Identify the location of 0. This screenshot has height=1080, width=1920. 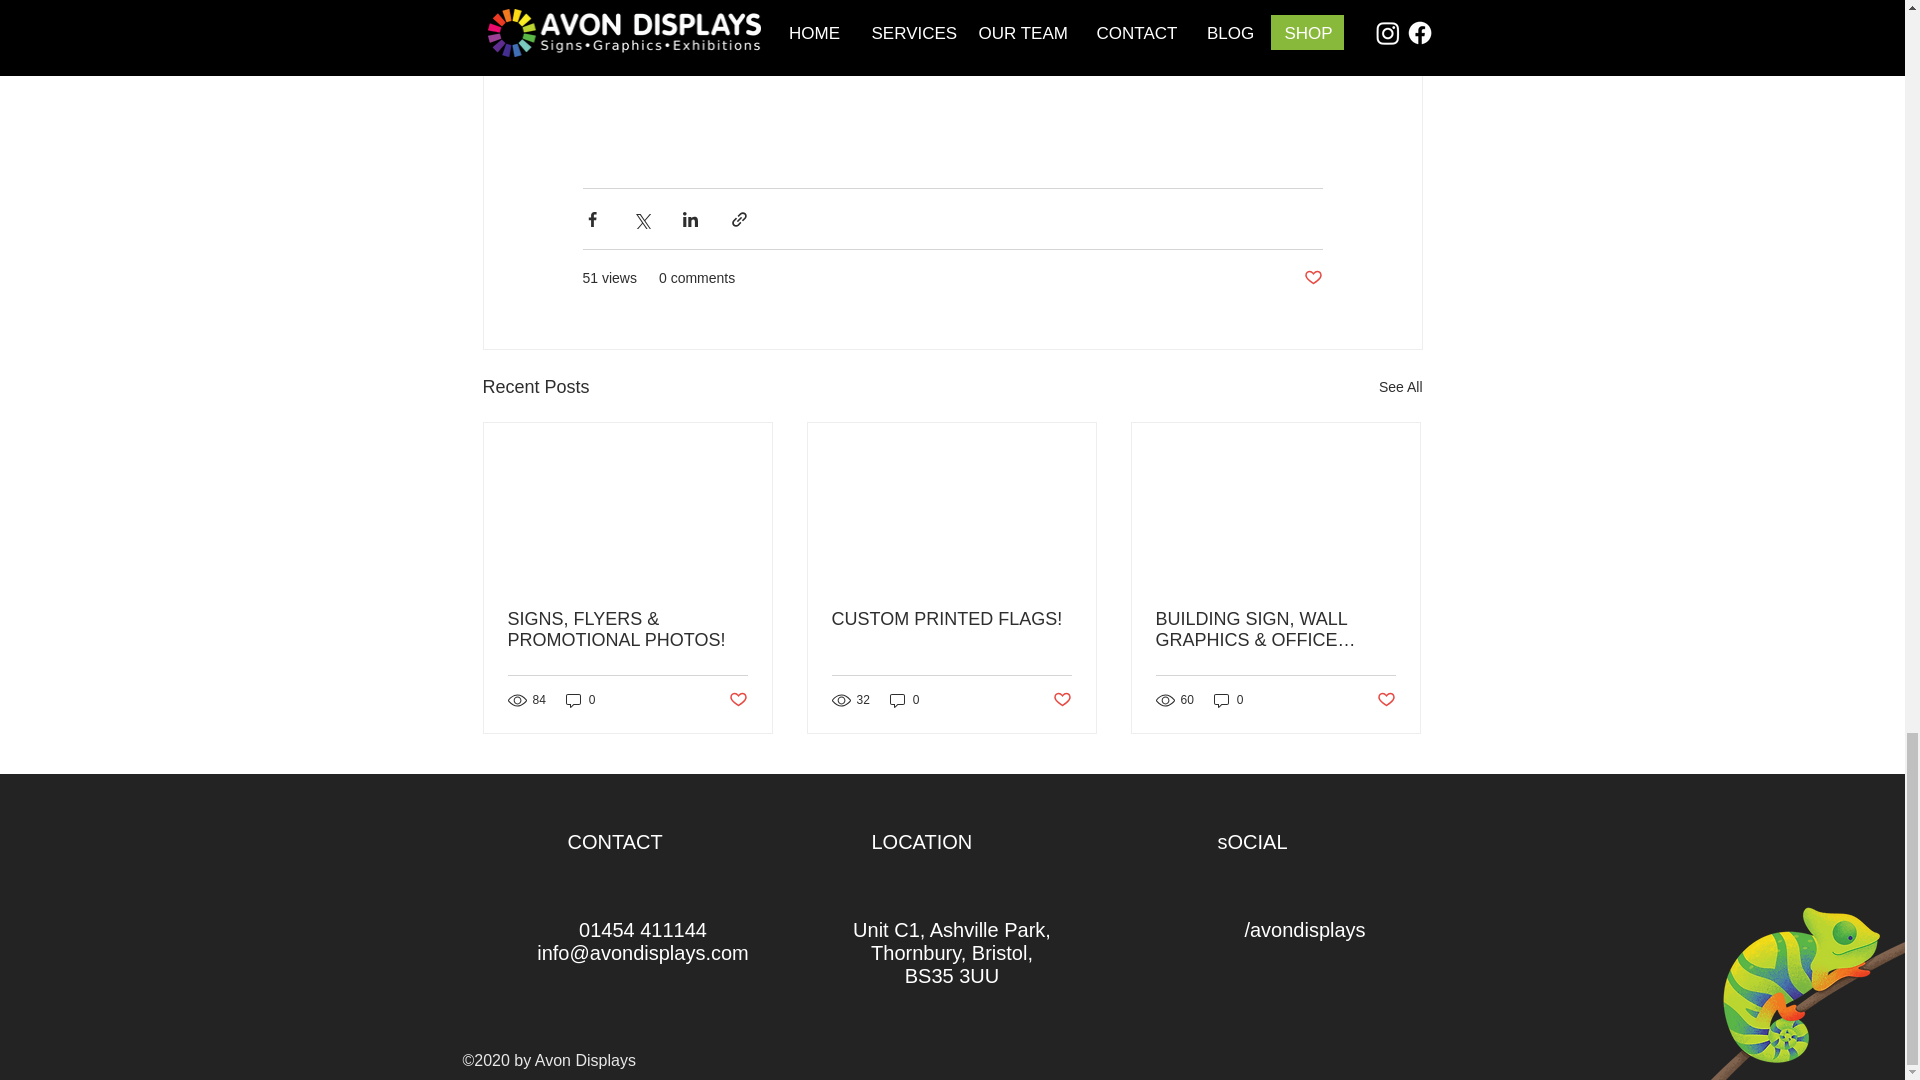
(1228, 700).